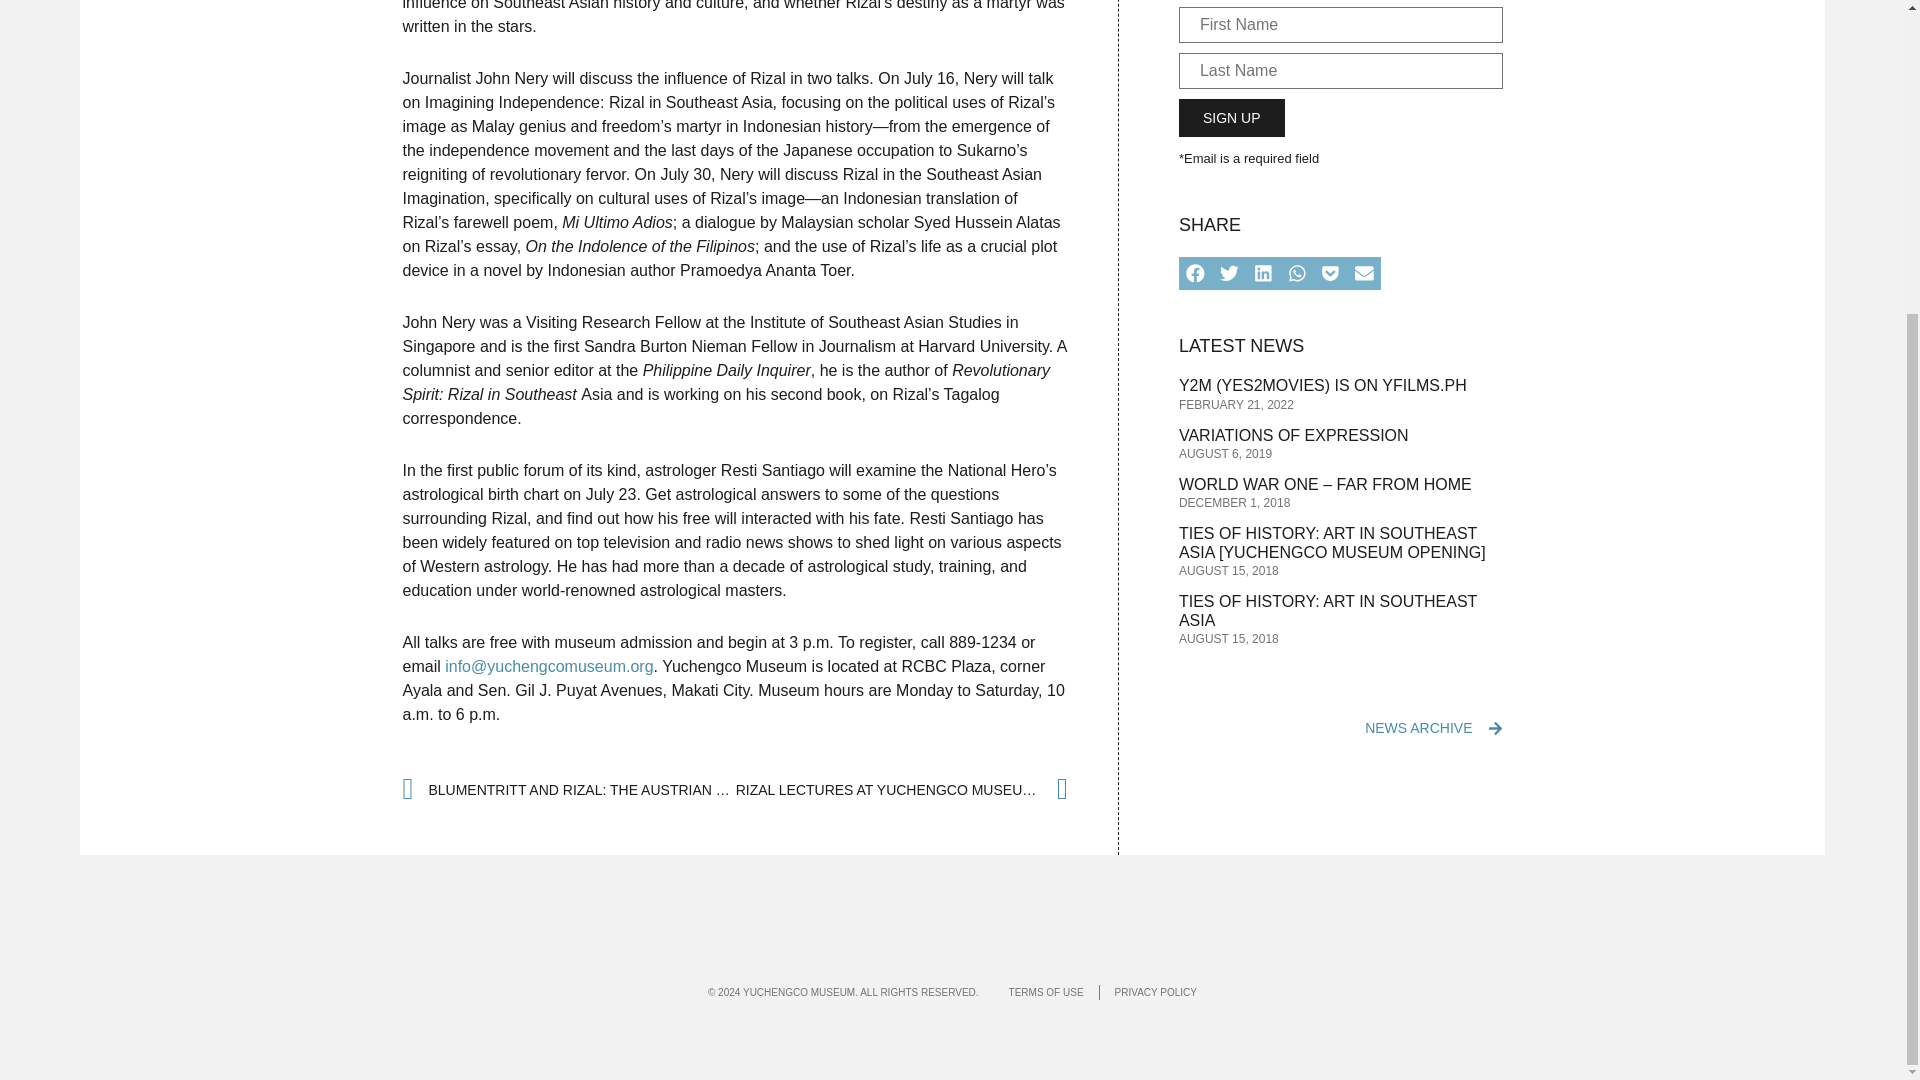 Image resolution: width=1920 pixels, height=1080 pixels. I want to click on RIZAL LECTURES AT YUCHENGCO MUSEUM THIS AUGUST, so click(901, 790).